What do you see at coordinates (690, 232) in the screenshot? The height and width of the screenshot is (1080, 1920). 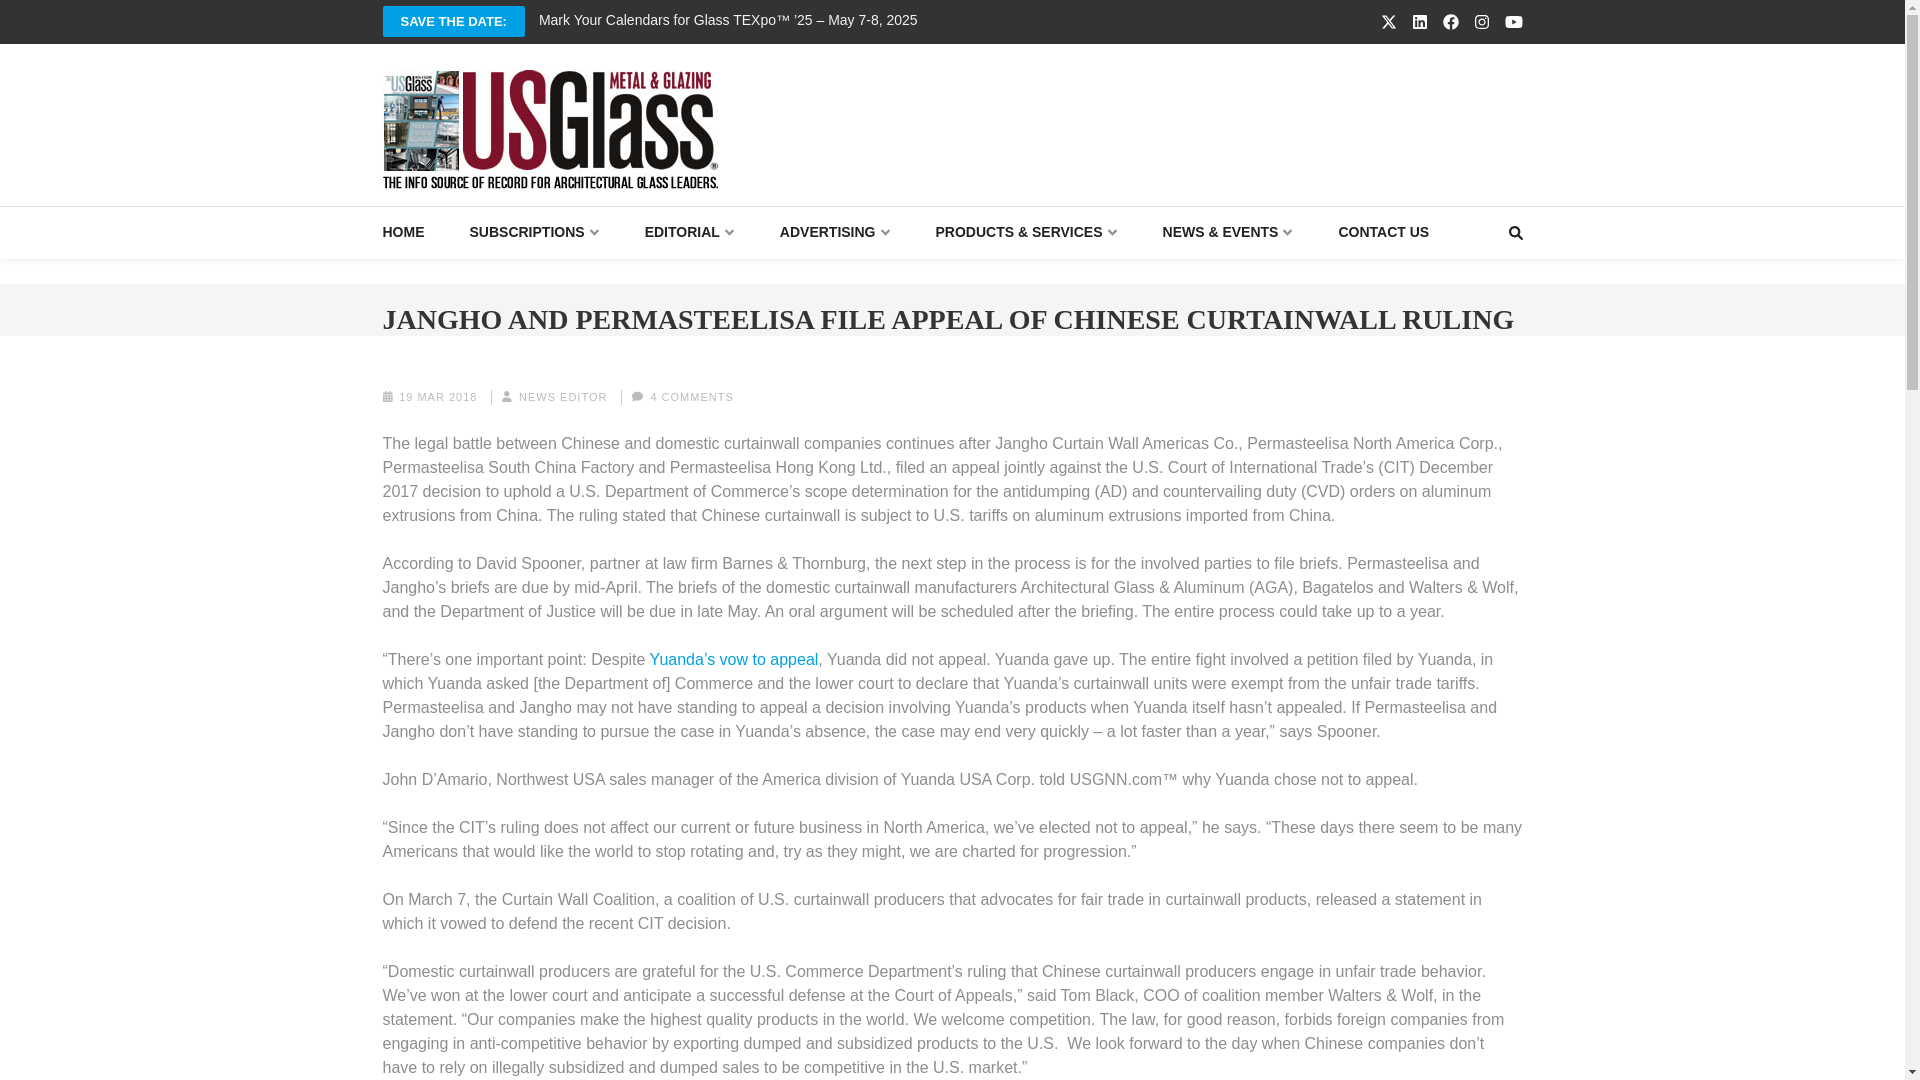 I see `EDITORIAL` at bounding box center [690, 232].